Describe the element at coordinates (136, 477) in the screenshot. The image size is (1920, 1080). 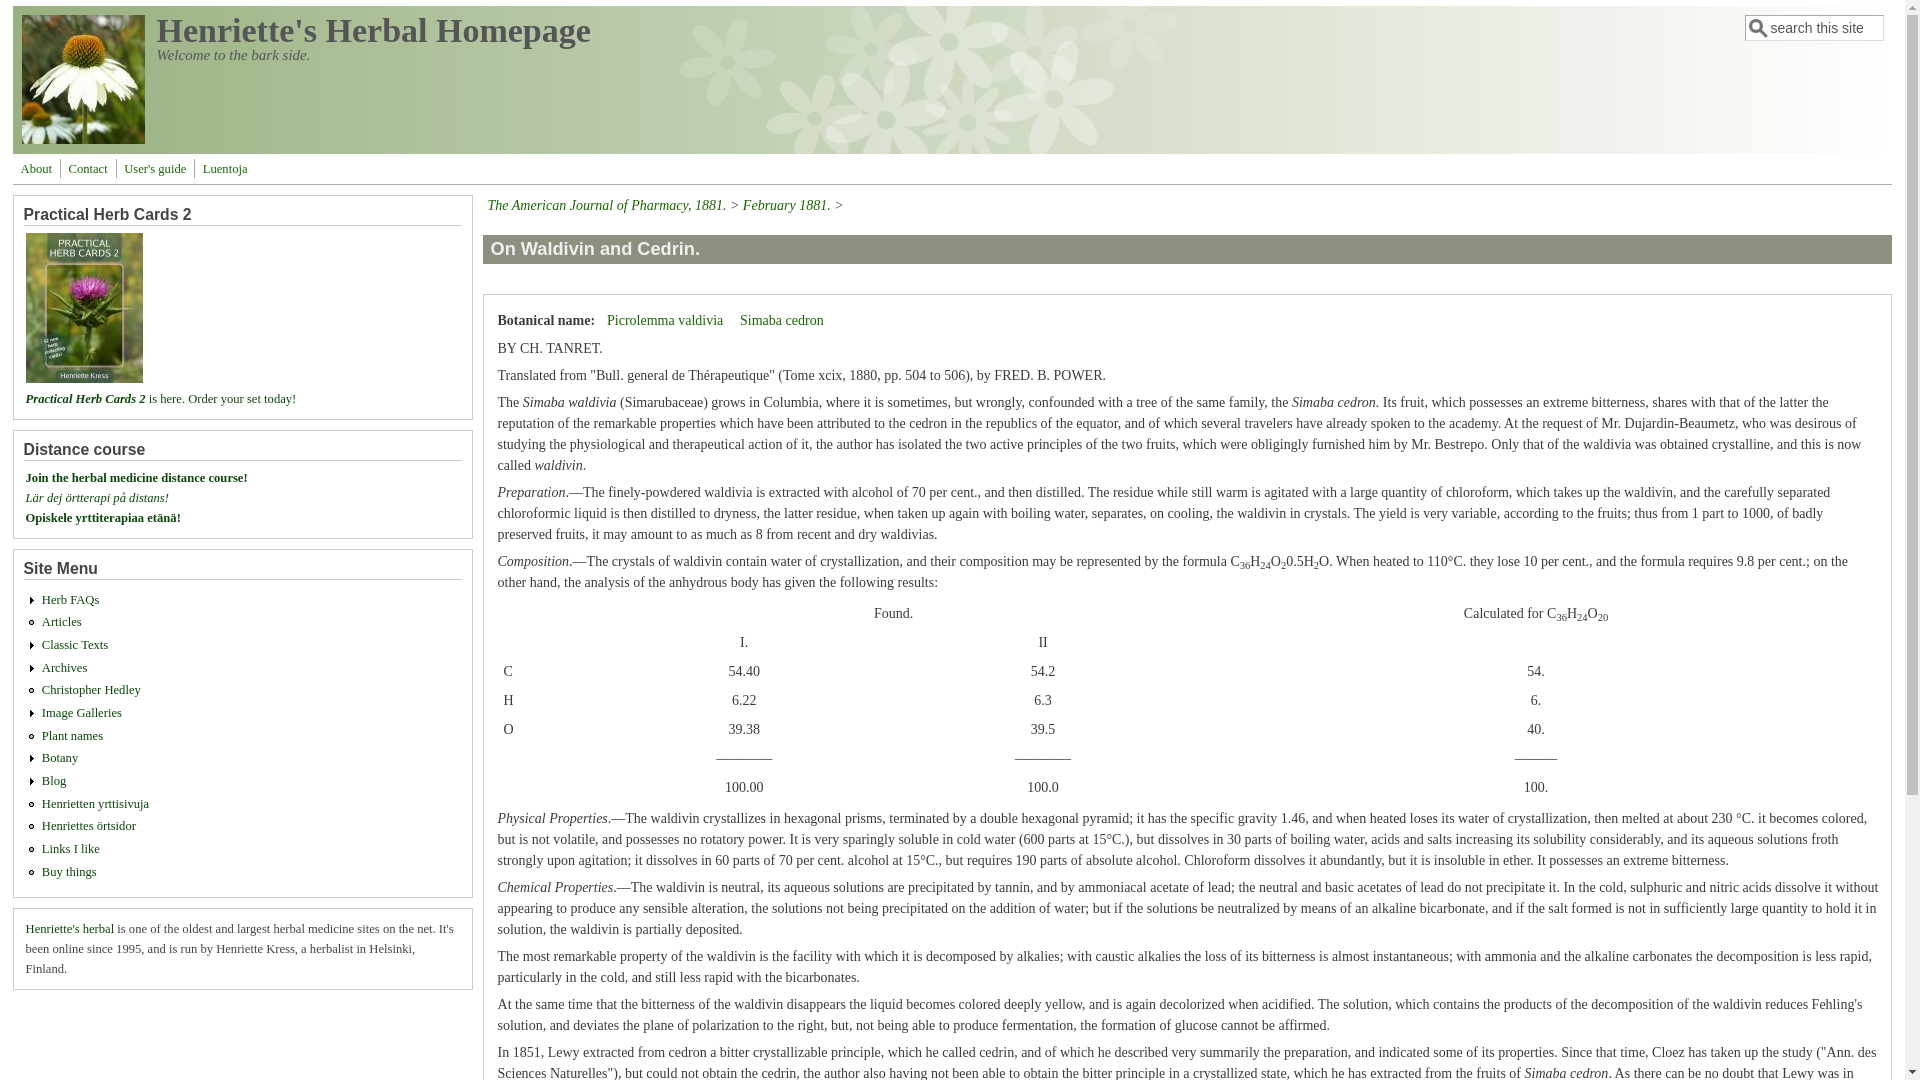
I see `Join the herbal medicine distance course!` at that location.